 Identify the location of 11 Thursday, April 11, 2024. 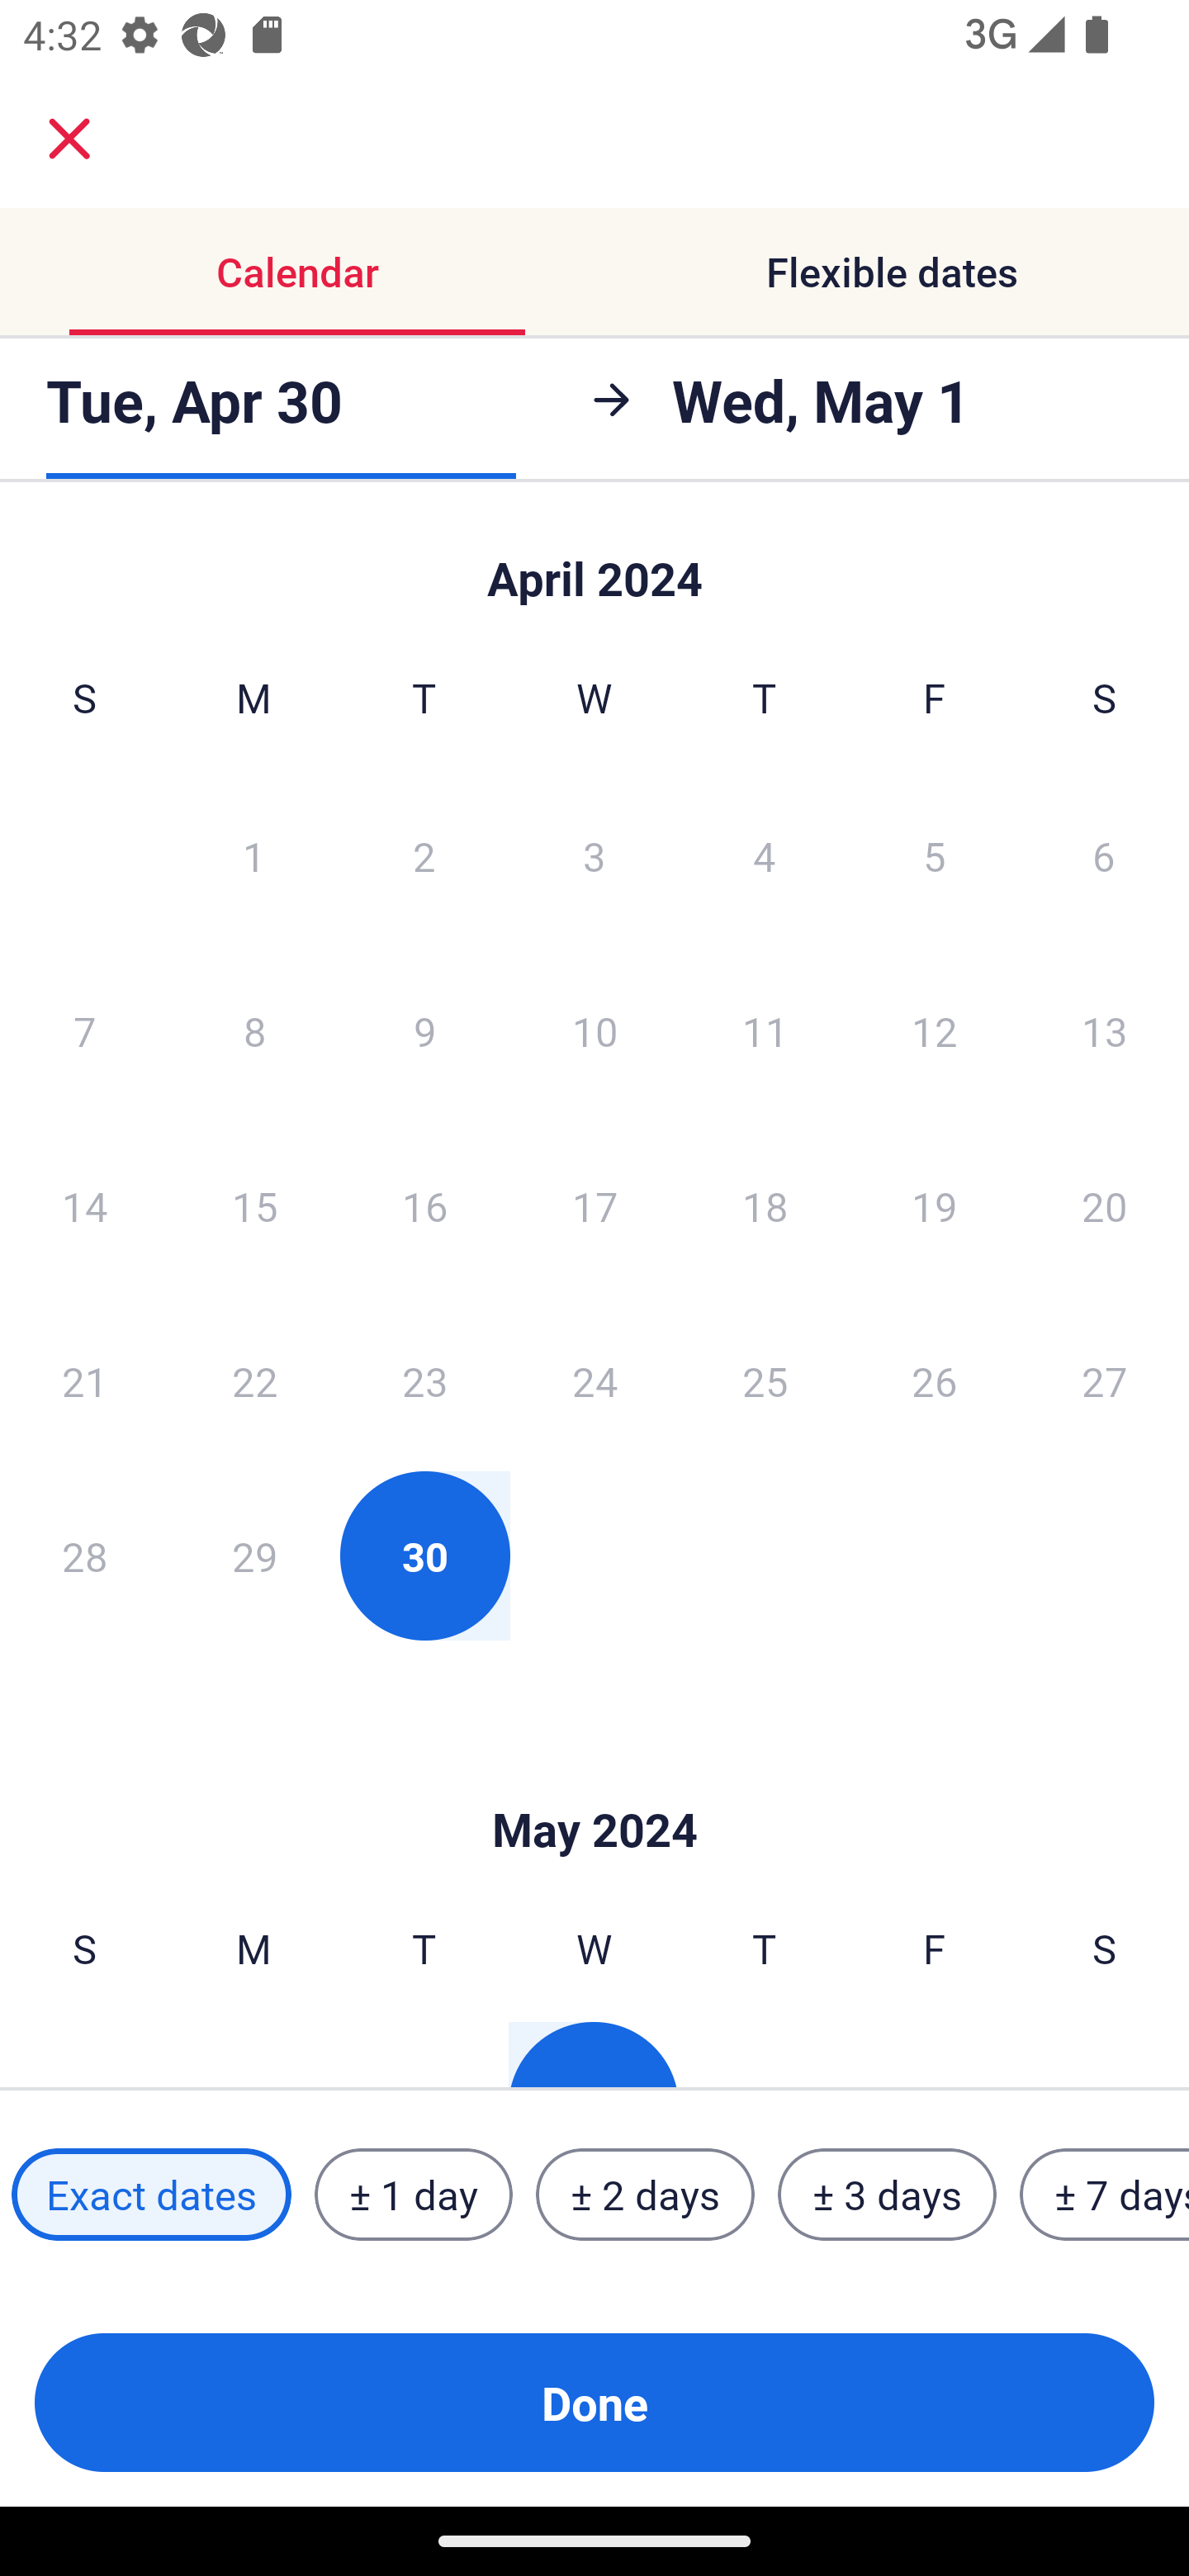
(765, 1030).